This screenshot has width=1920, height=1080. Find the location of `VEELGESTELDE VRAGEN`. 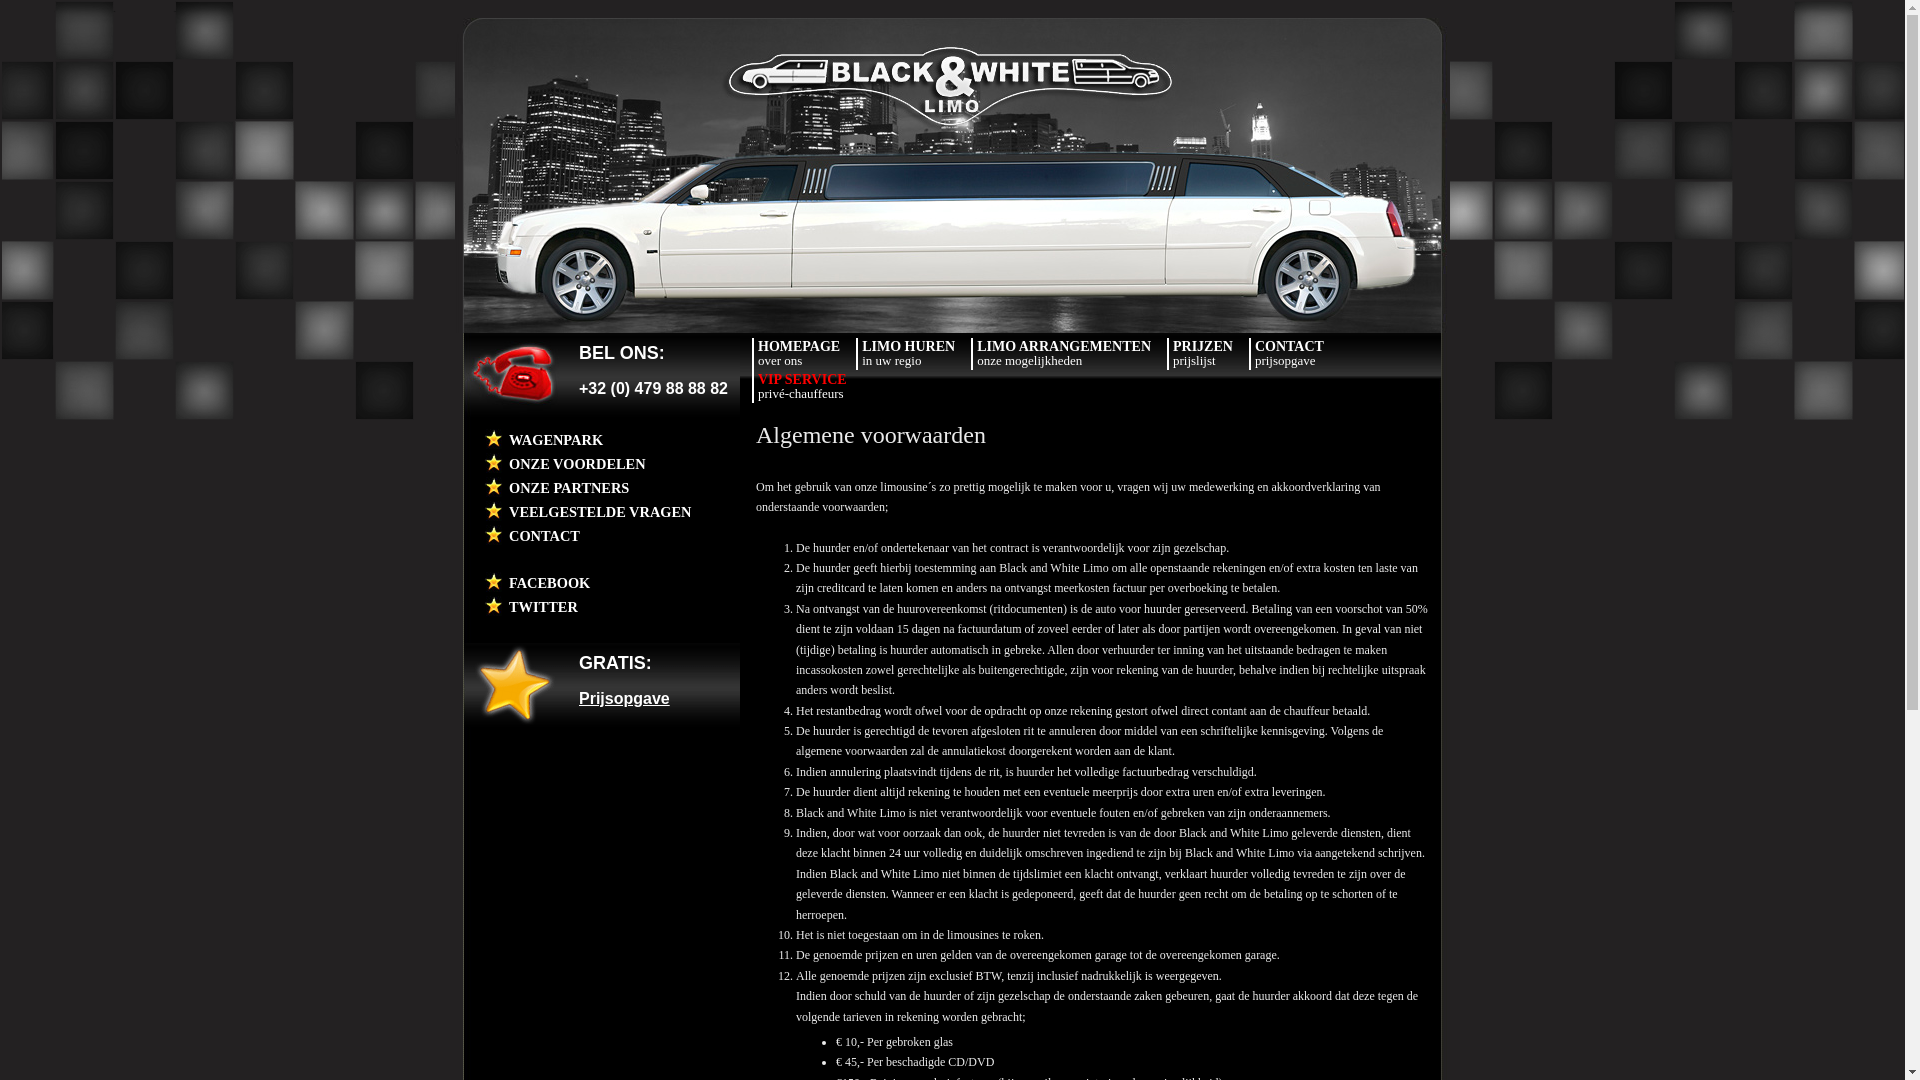

VEELGESTELDE VRAGEN is located at coordinates (600, 512).